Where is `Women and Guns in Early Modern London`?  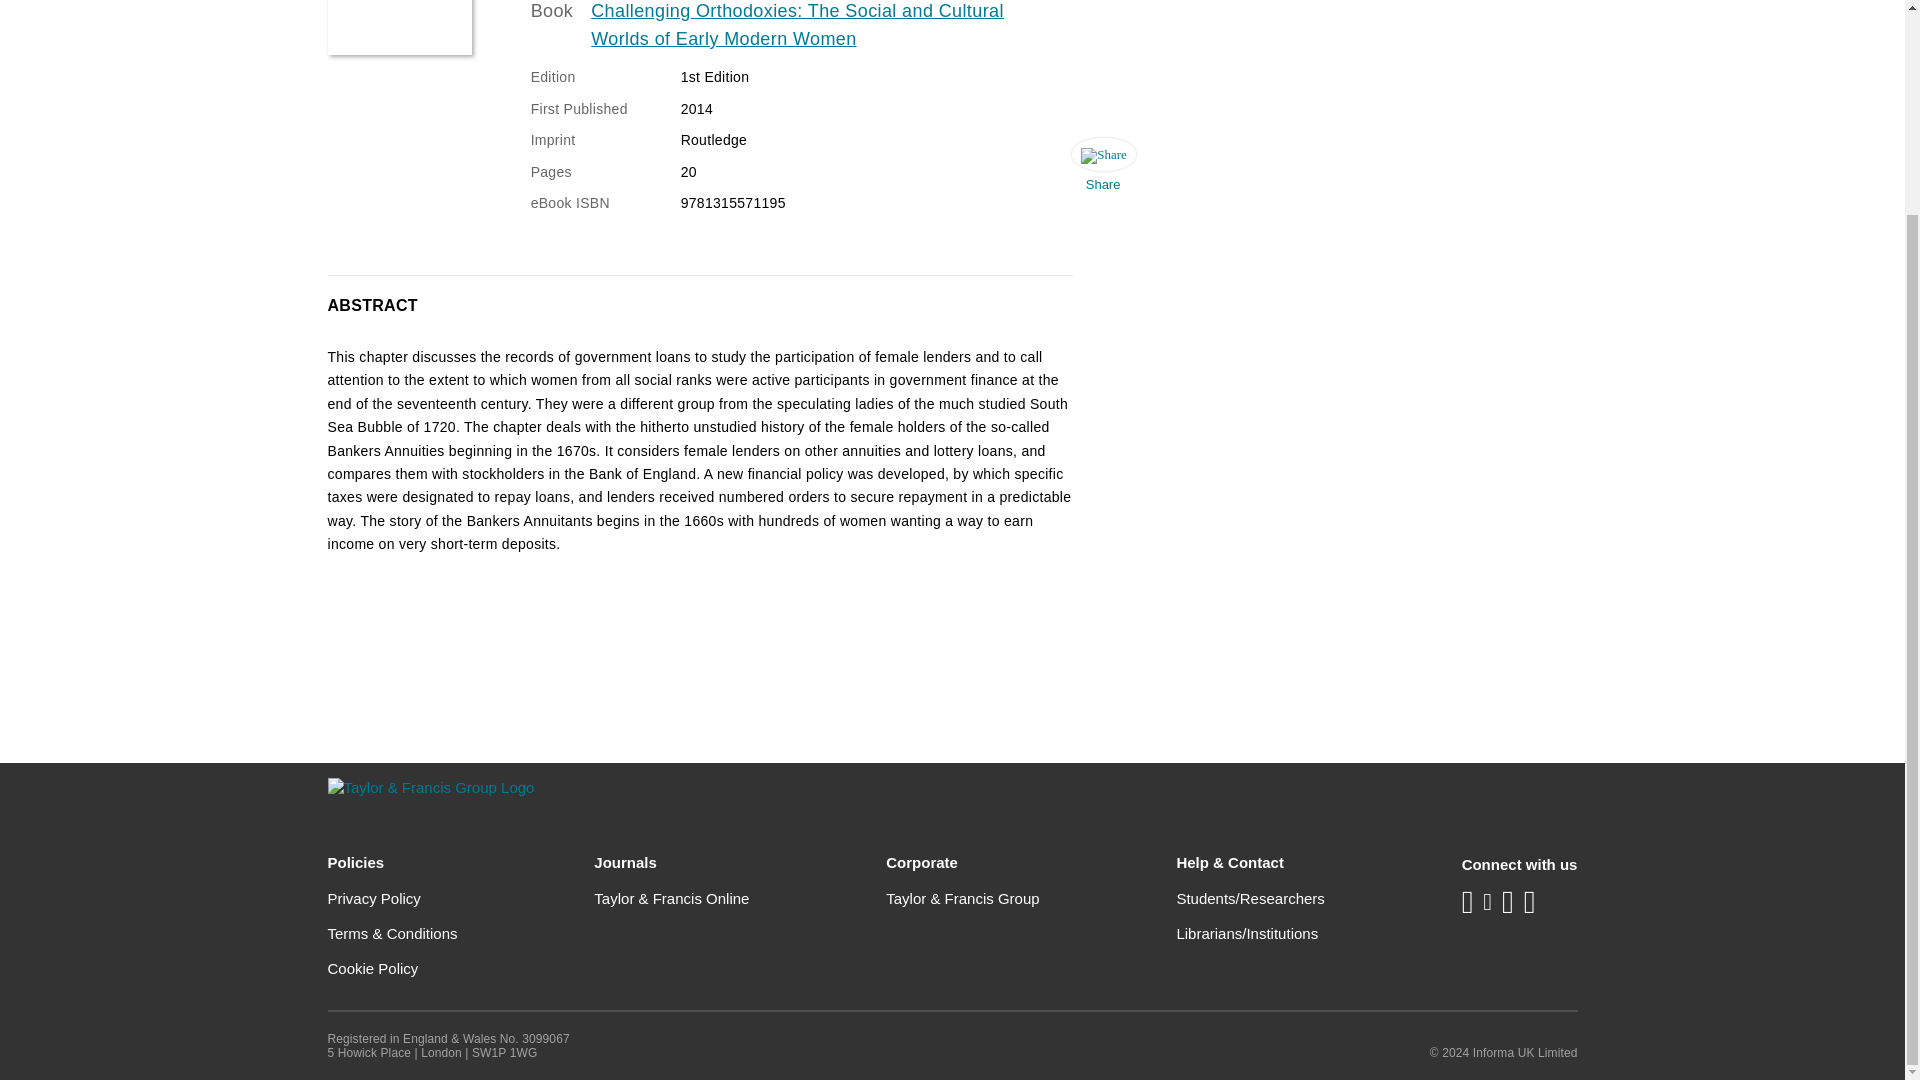 Women and Guns in Early Modern London is located at coordinates (400, 28).